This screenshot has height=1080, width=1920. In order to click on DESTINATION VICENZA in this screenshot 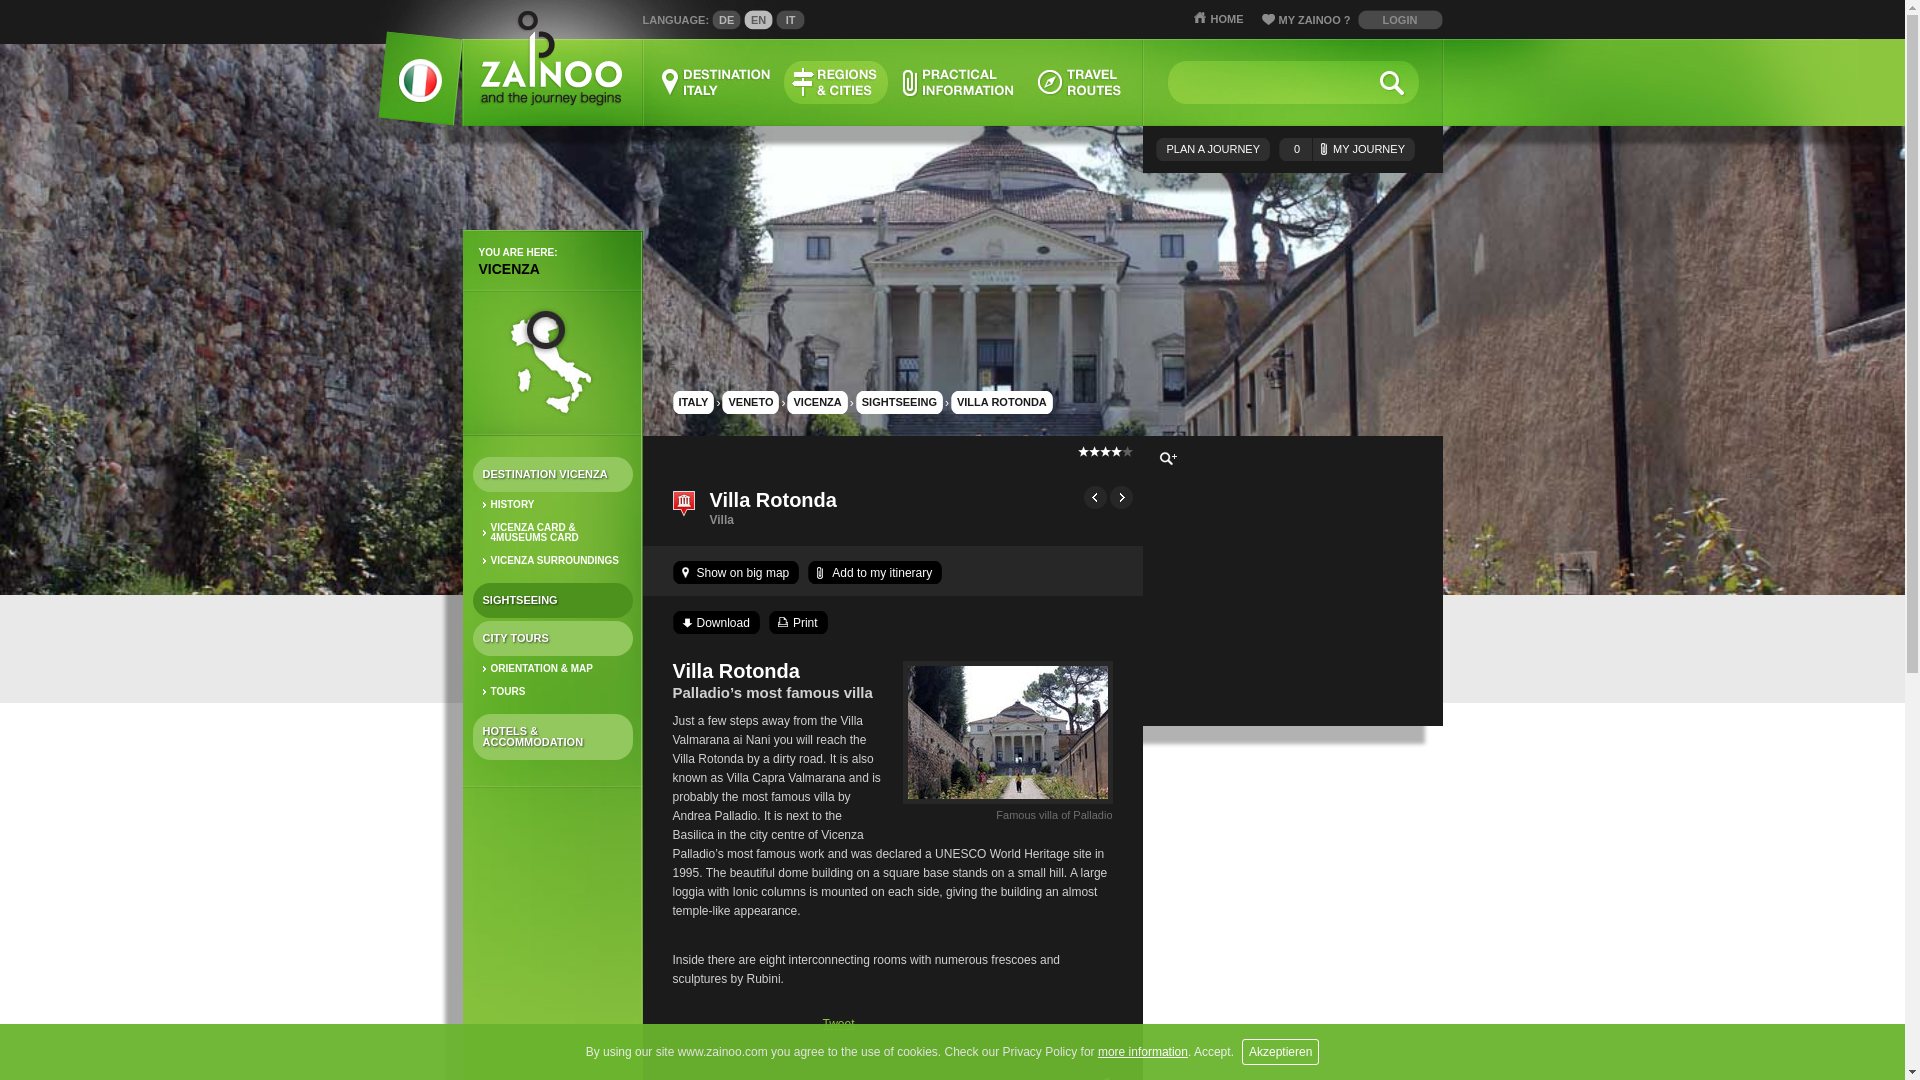, I will do `click(552, 474)`.